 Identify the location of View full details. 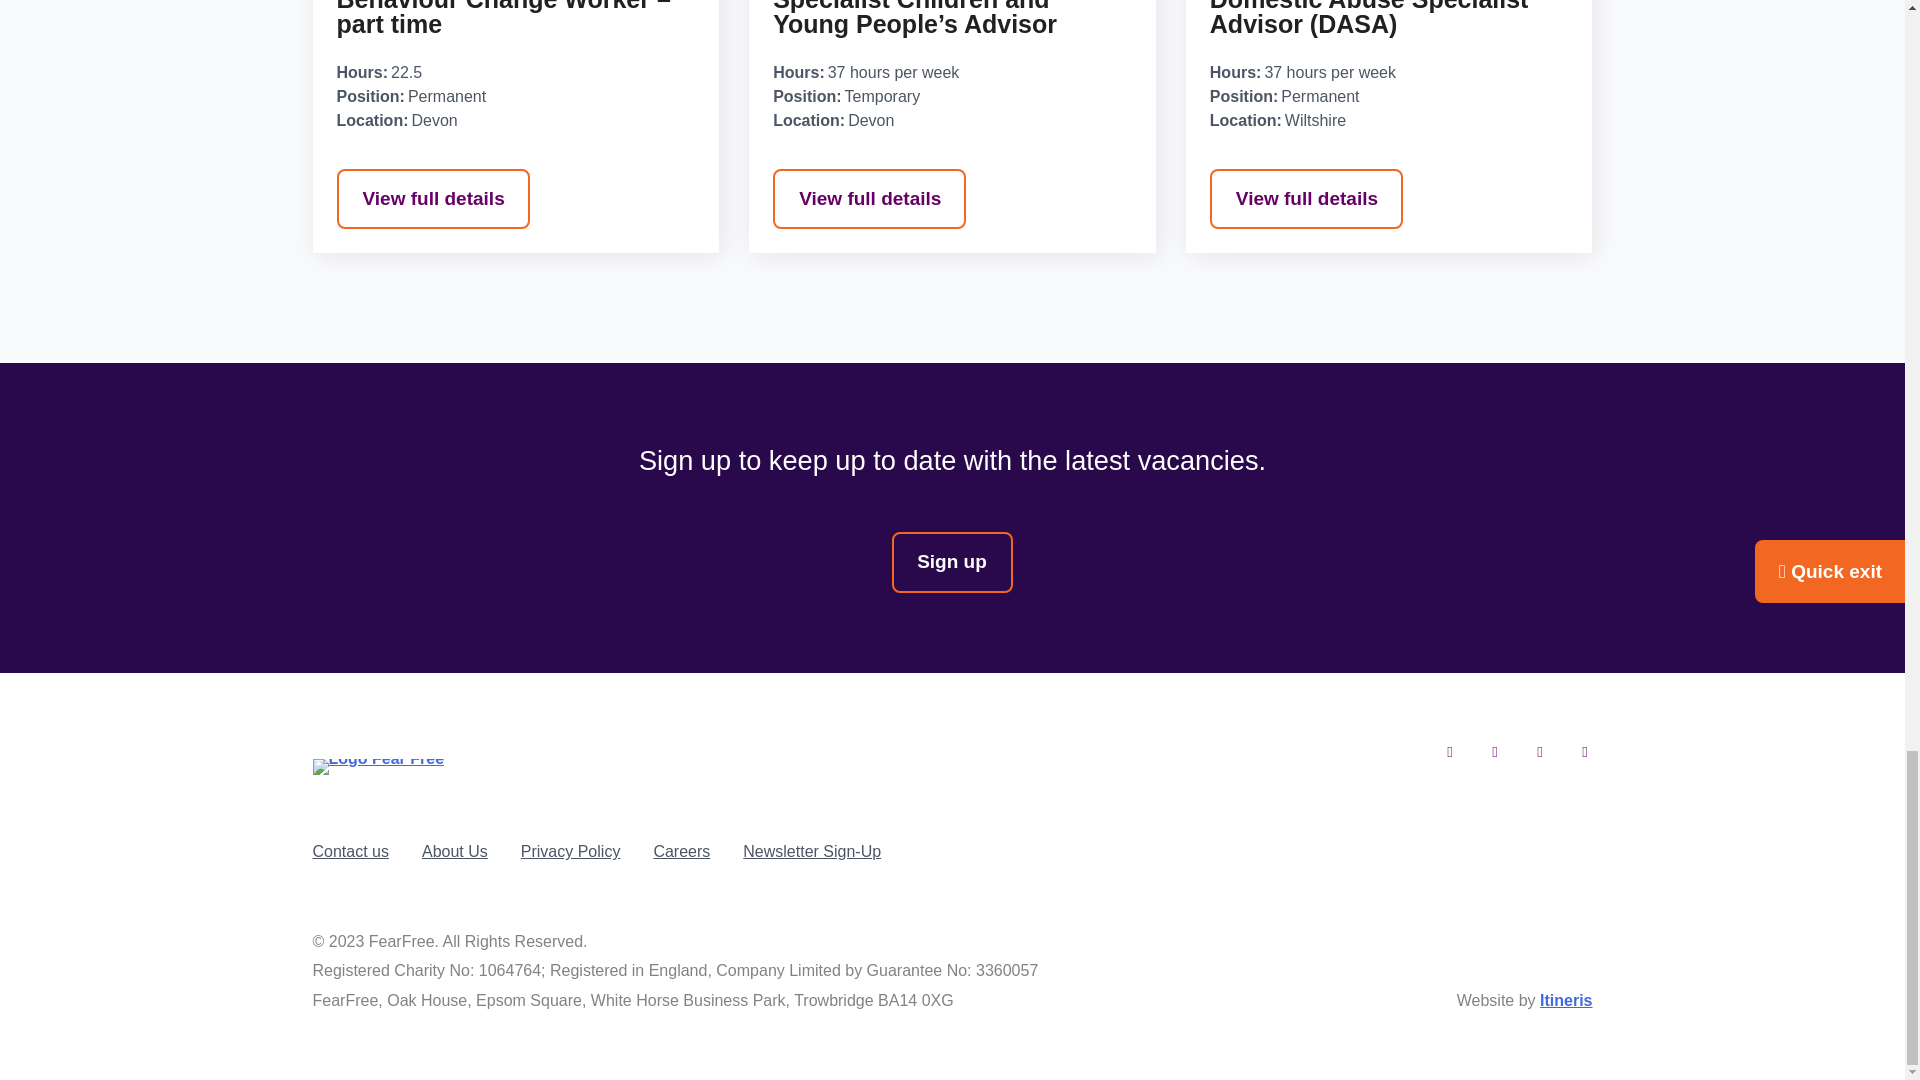
(1306, 199).